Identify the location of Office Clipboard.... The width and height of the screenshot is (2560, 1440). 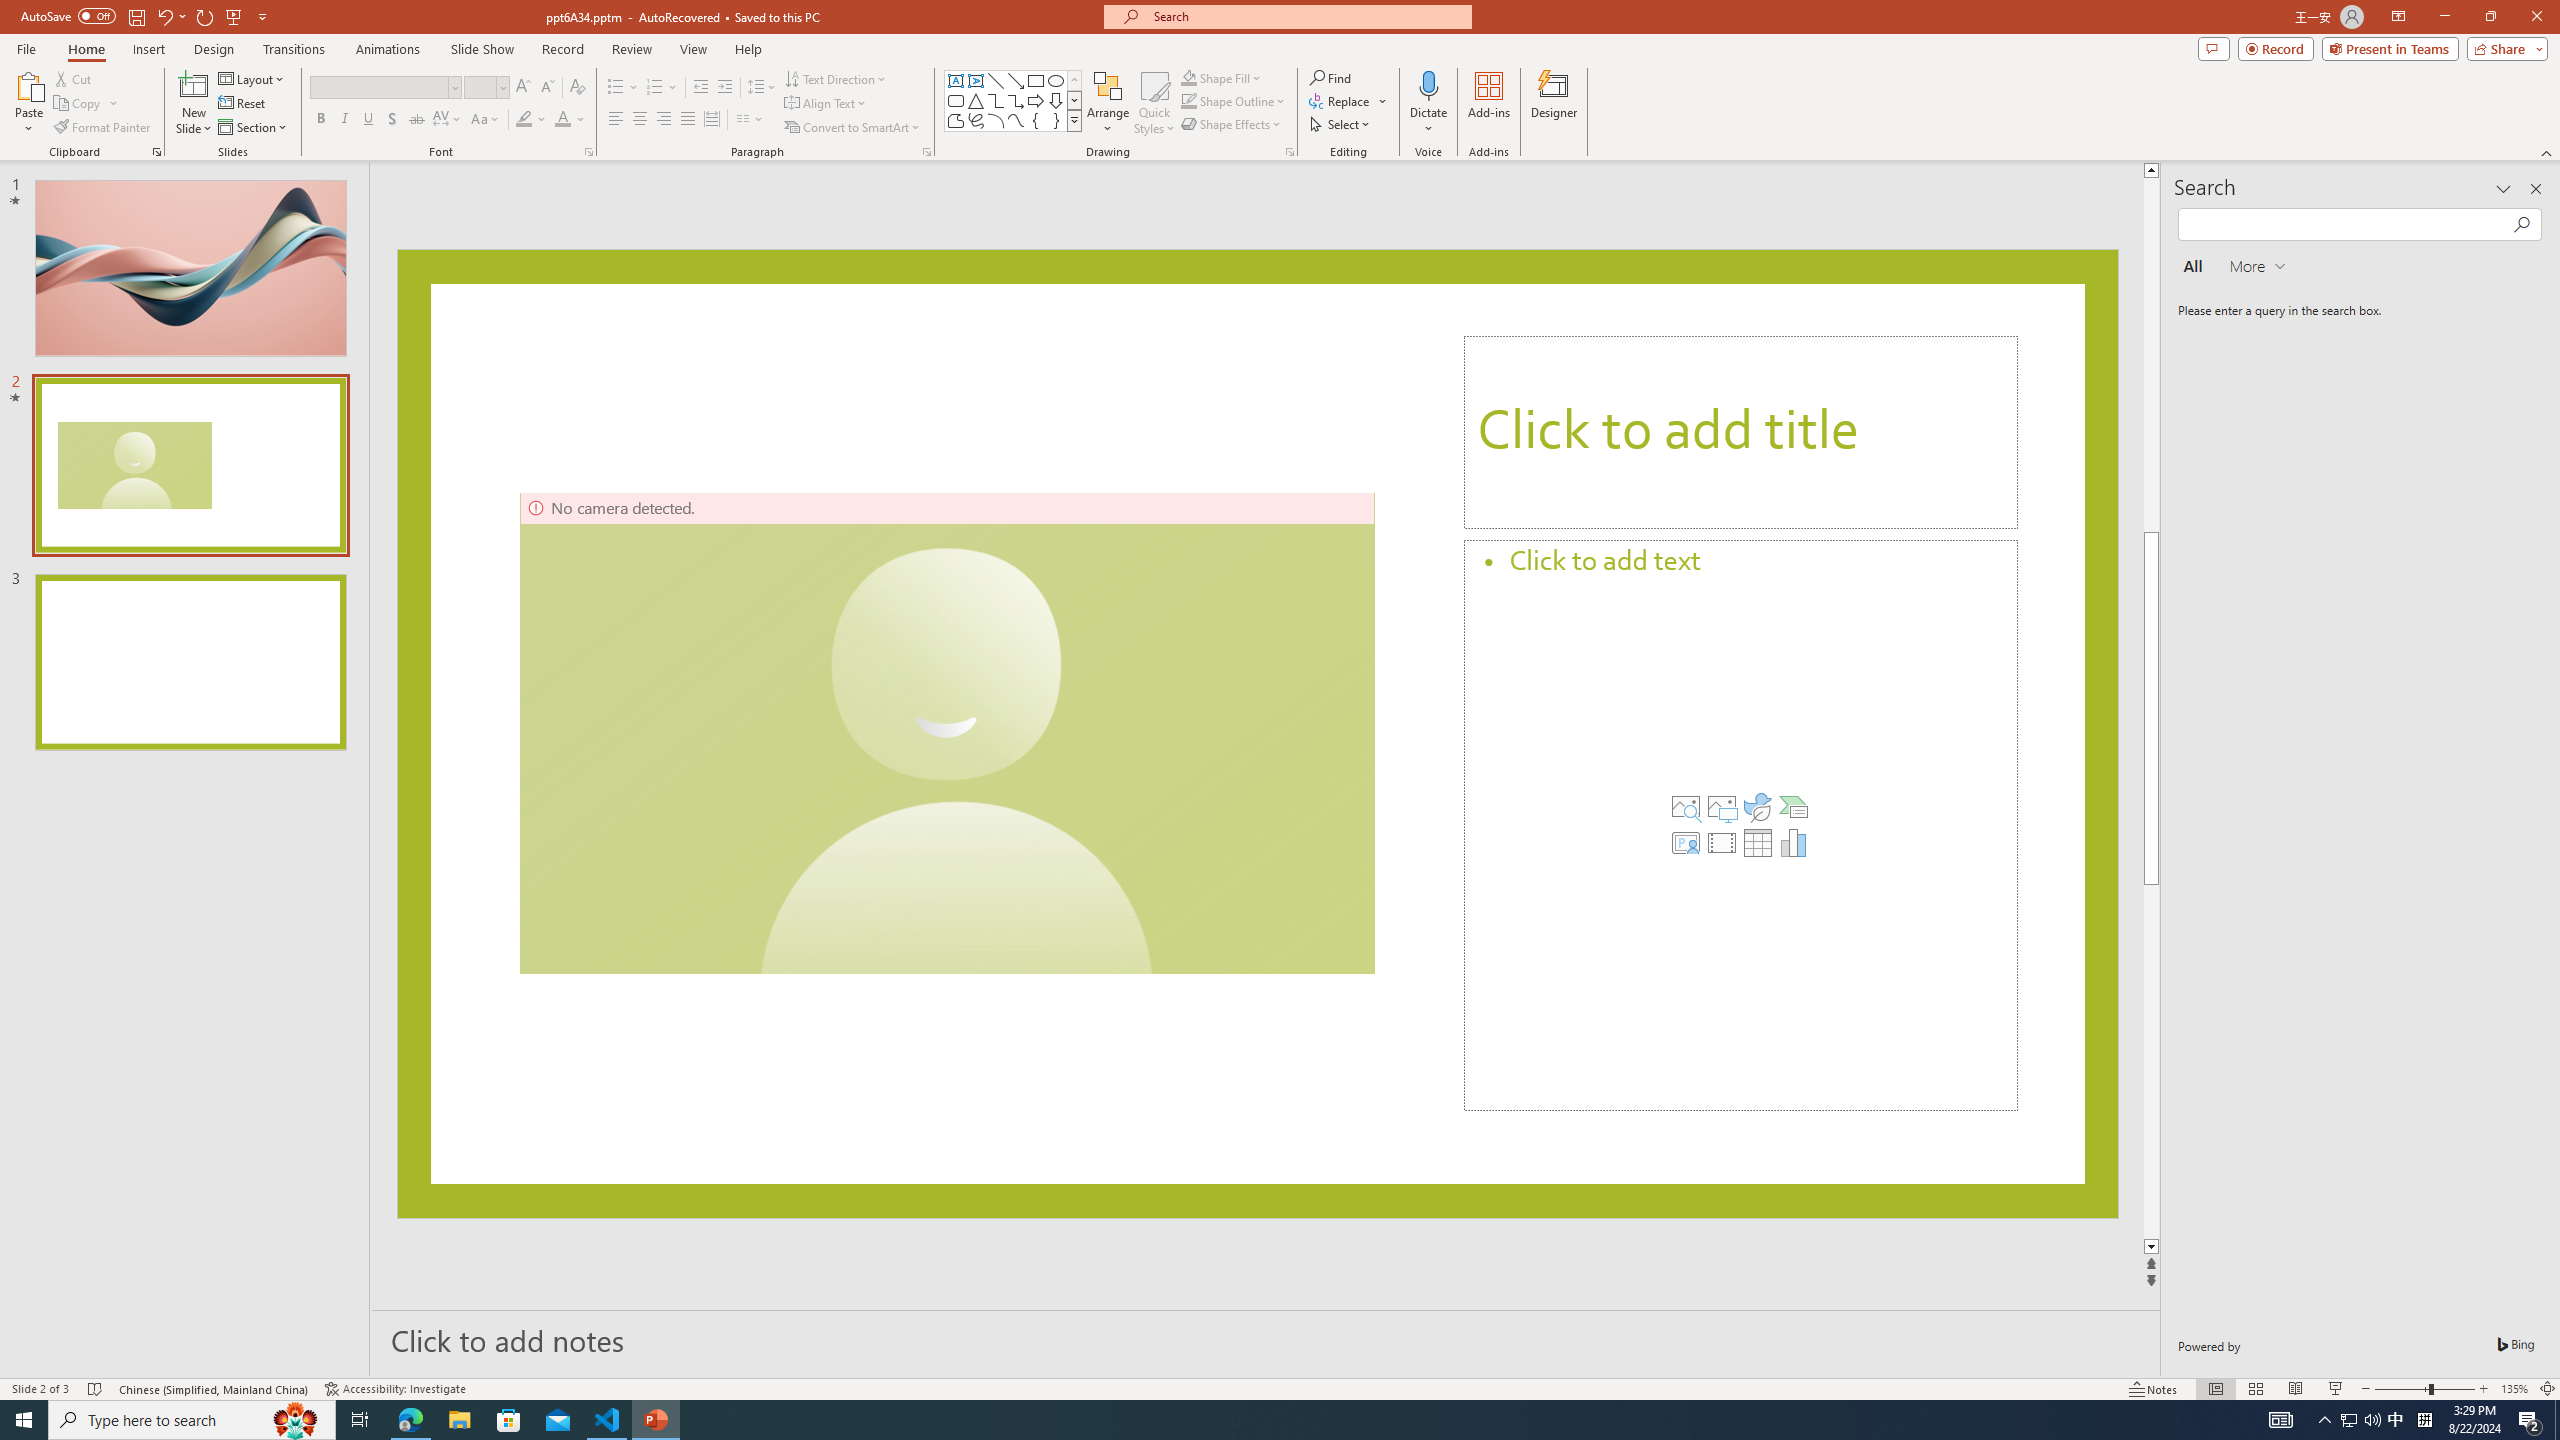
(156, 152).